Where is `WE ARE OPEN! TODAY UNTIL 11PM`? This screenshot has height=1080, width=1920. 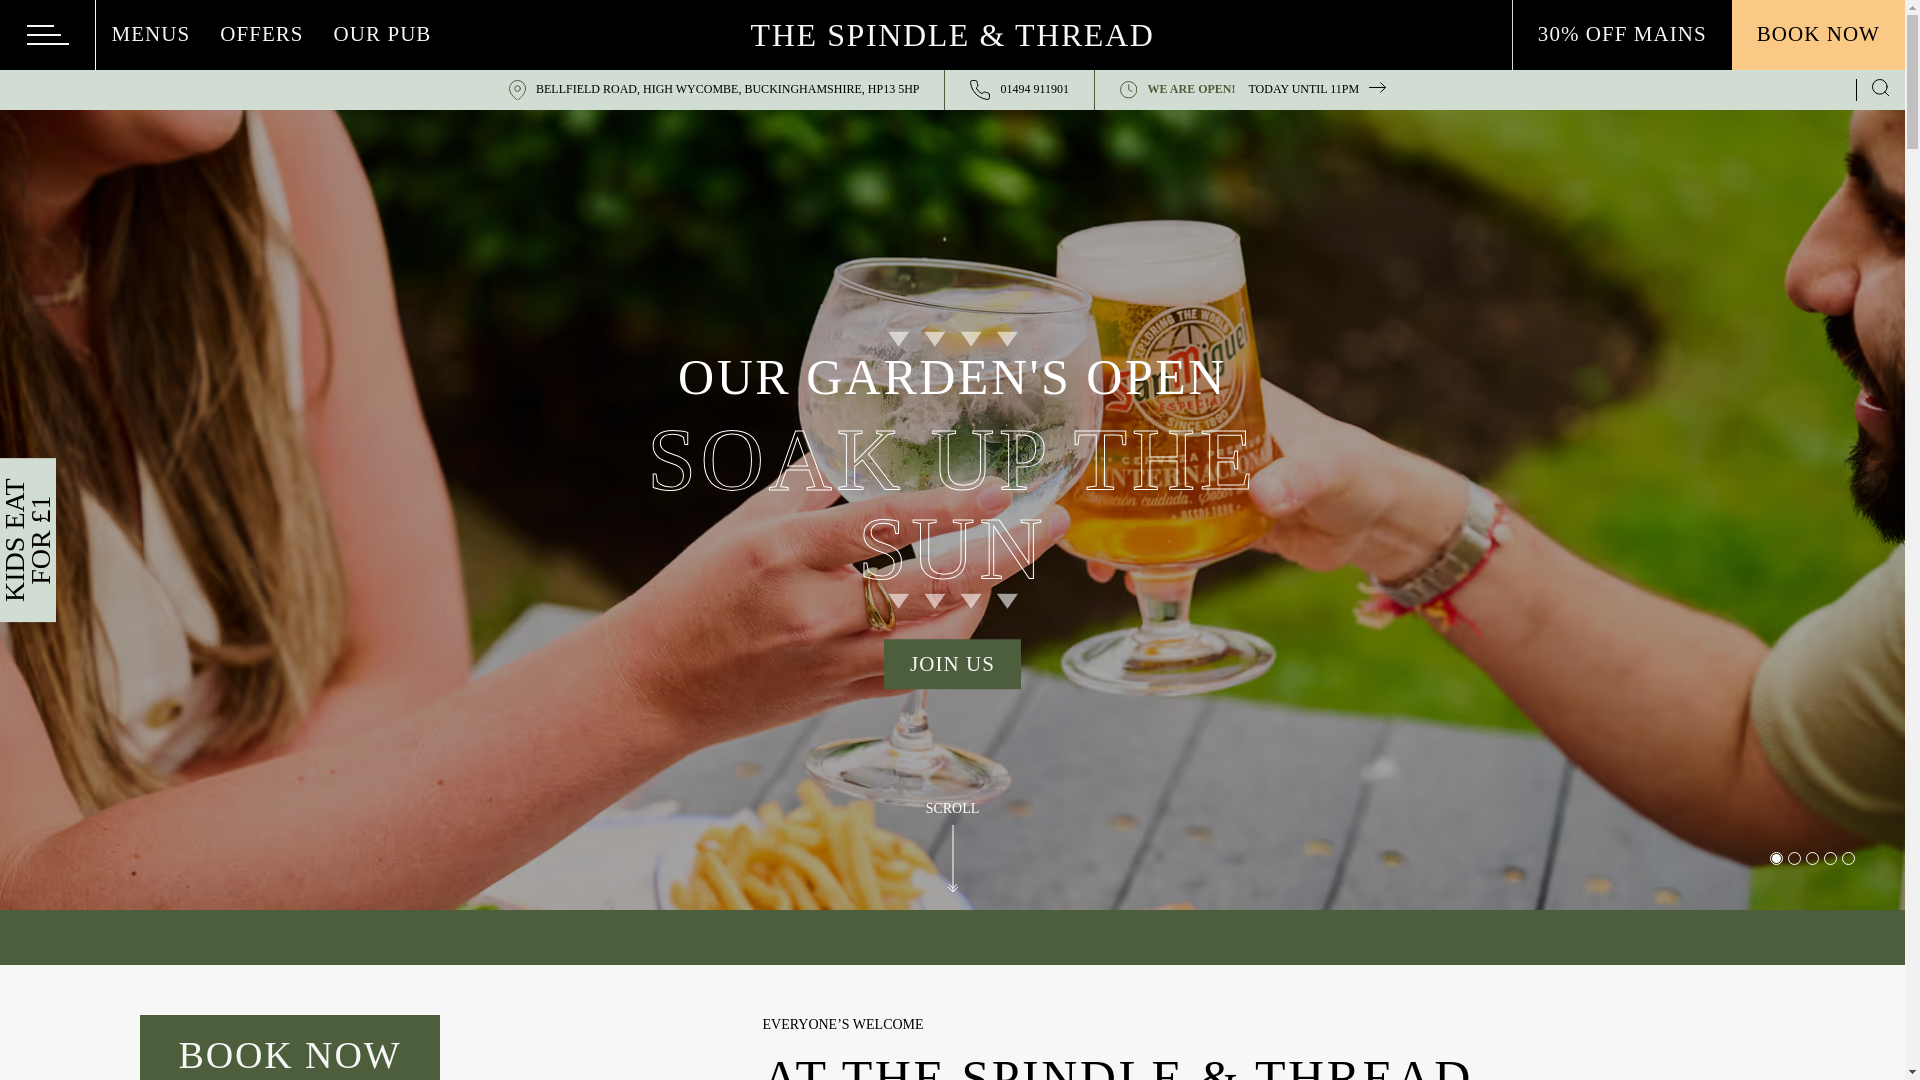
WE ARE OPEN! TODAY UNTIL 11PM is located at coordinates (262, 38).